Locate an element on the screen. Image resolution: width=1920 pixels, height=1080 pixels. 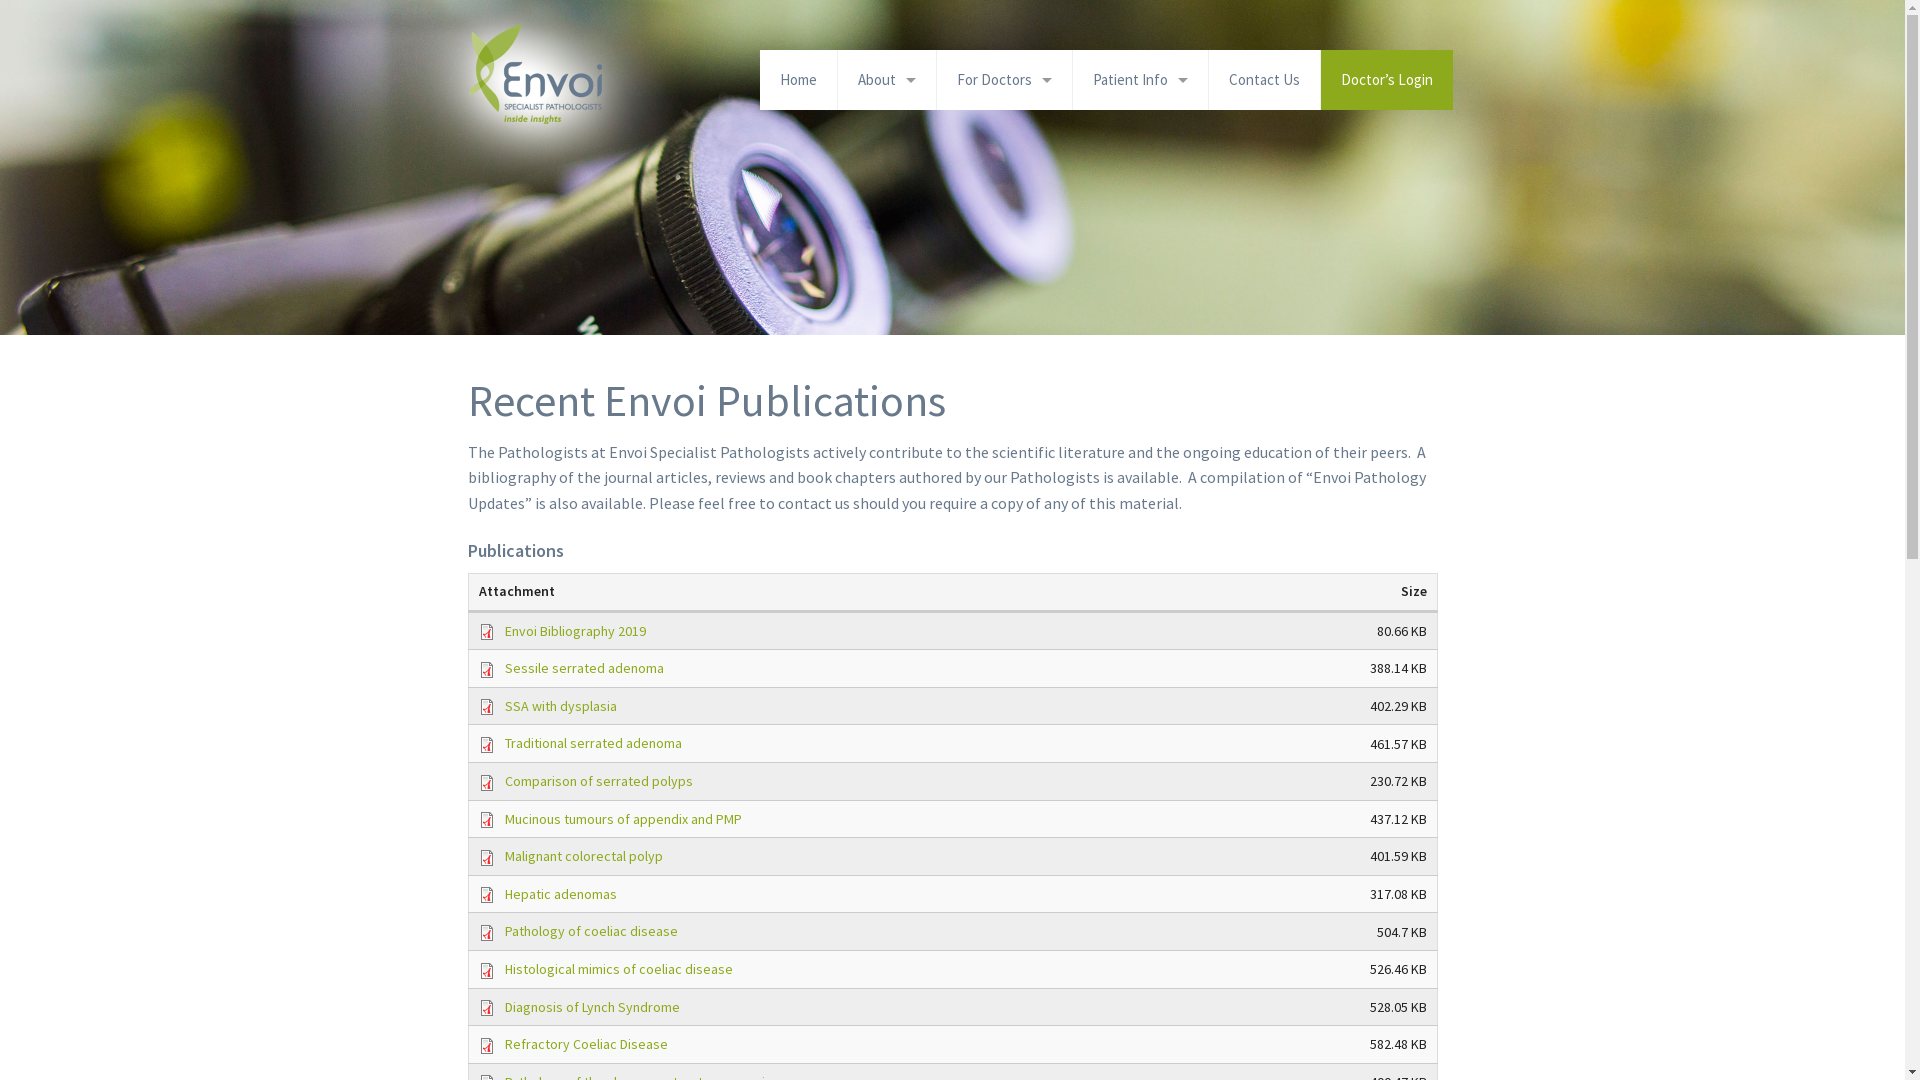
Histological mimics of coeliac disease is located at coordinates (618, 969).